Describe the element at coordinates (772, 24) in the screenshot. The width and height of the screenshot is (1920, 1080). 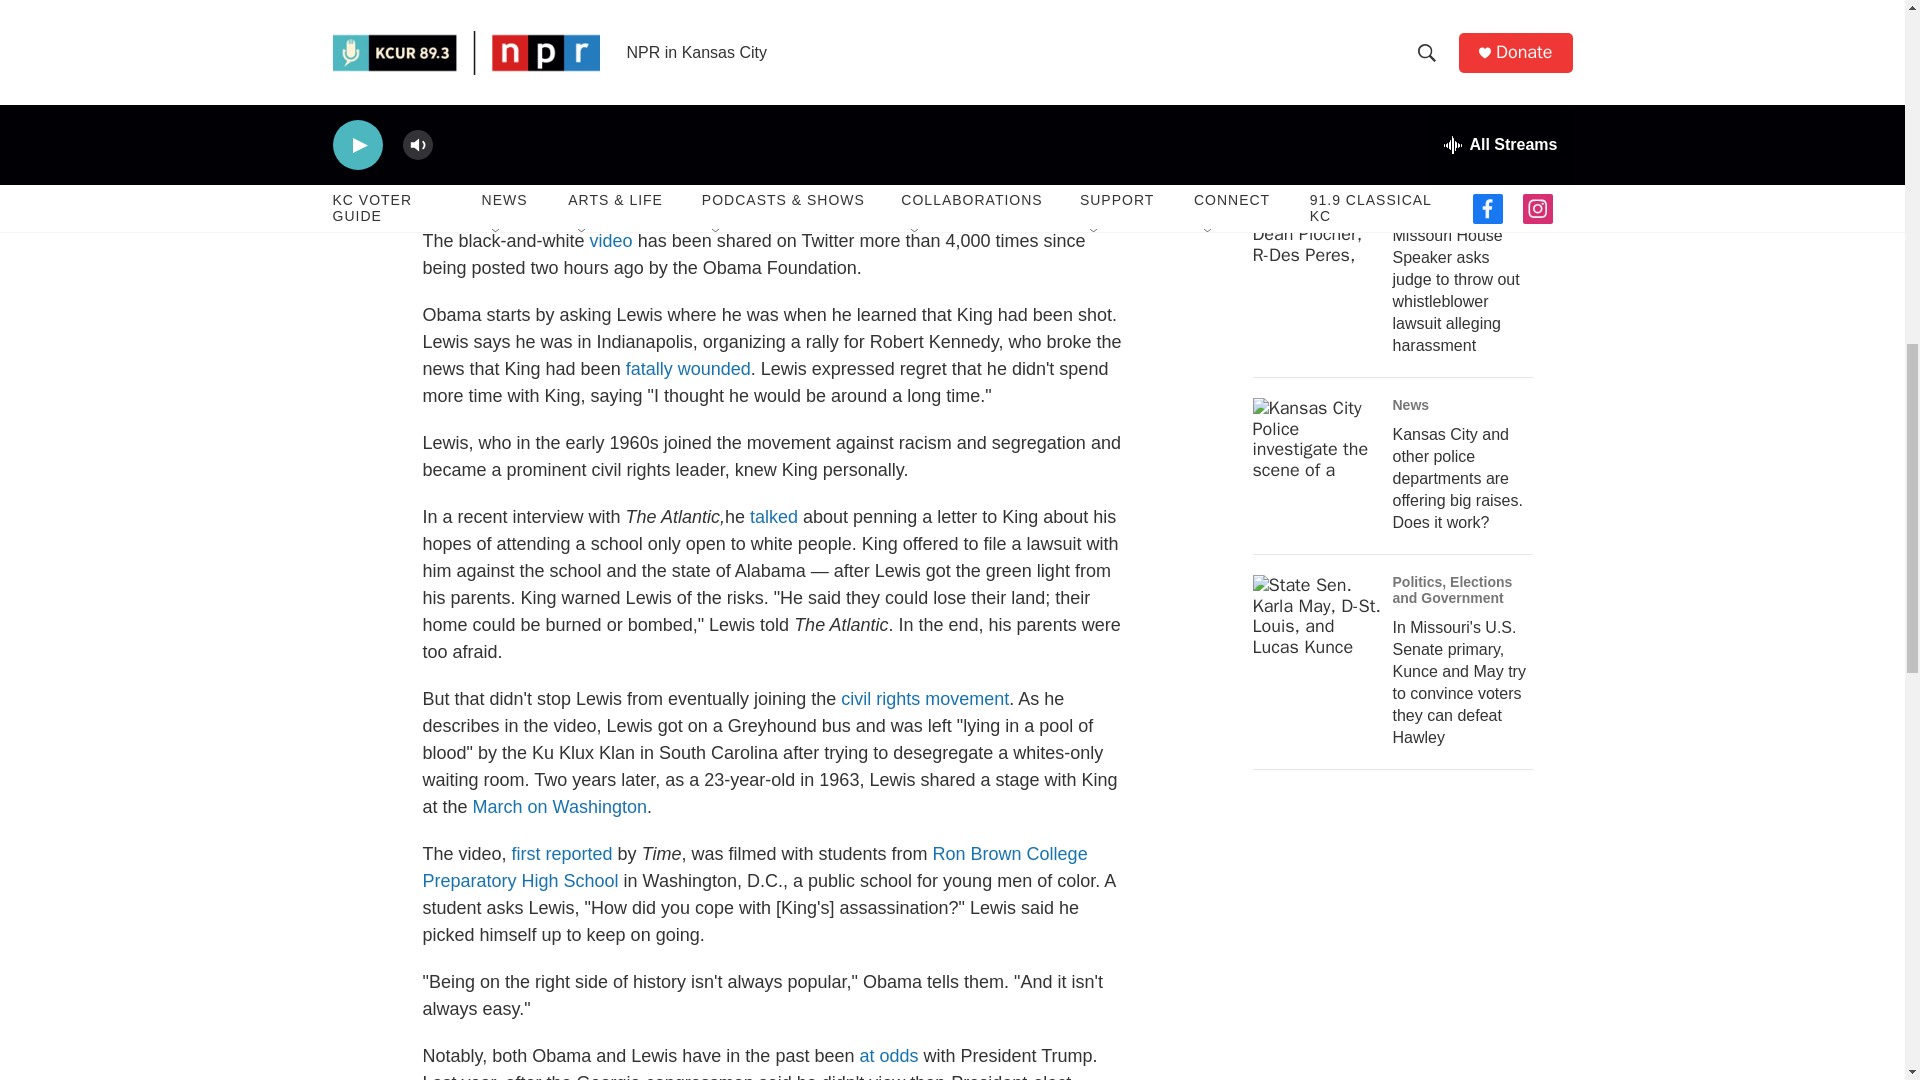
I see `MLK50: Honoring Dr. Martin Luther King, Jr.` at that location.